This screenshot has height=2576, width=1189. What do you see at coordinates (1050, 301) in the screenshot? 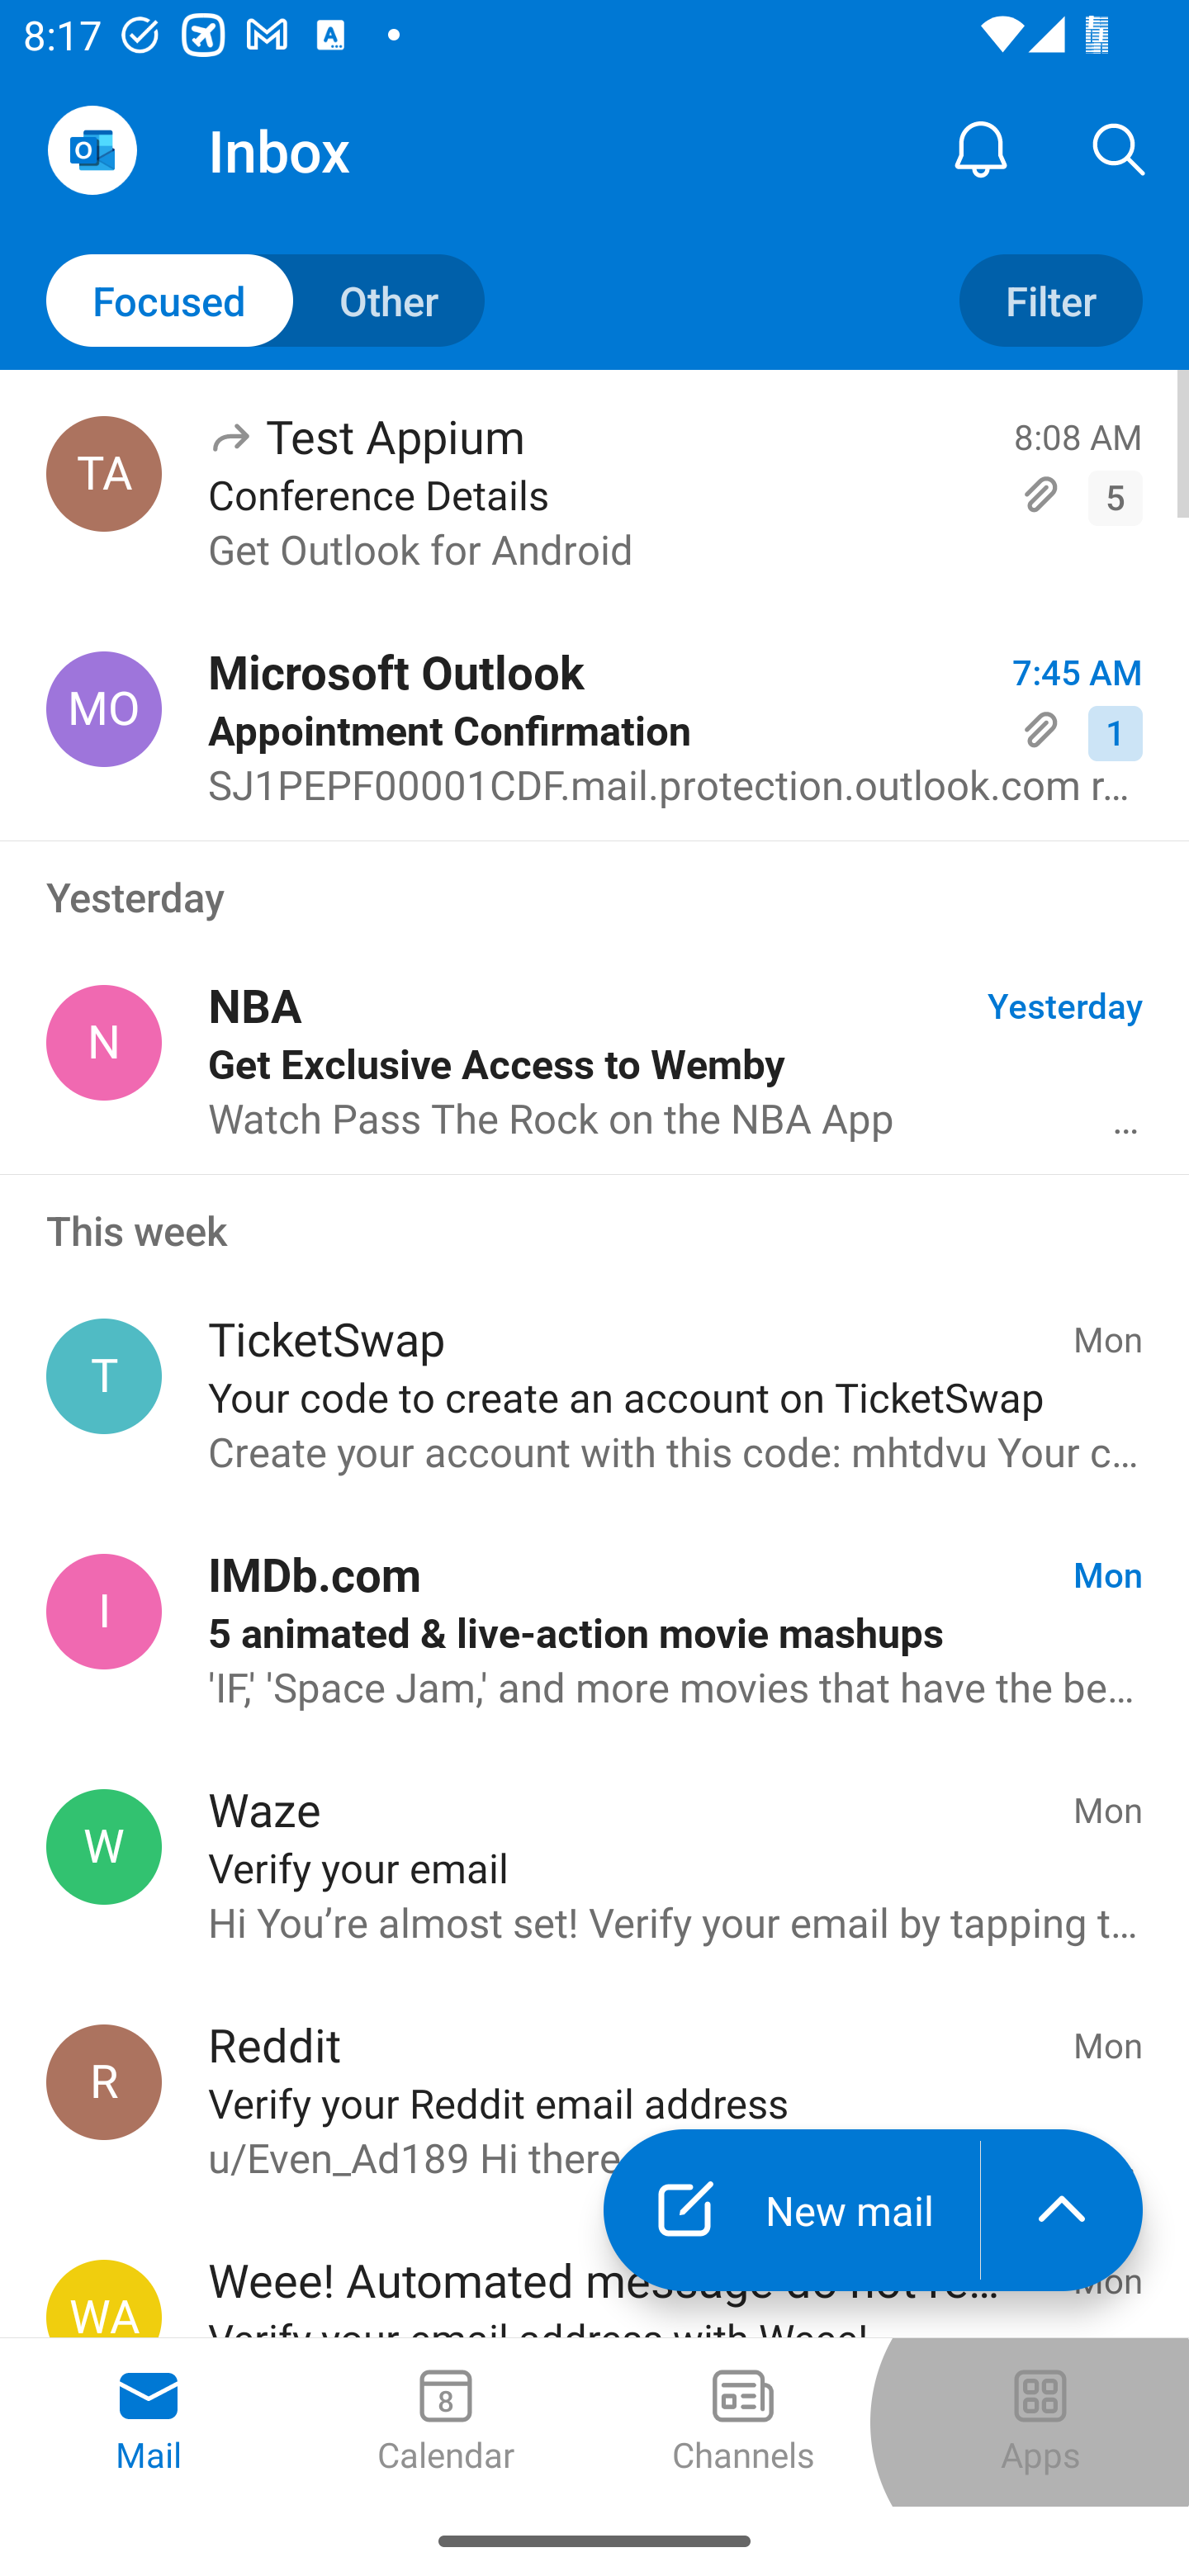
I see `Filter` at bounding box center [1050, 301].